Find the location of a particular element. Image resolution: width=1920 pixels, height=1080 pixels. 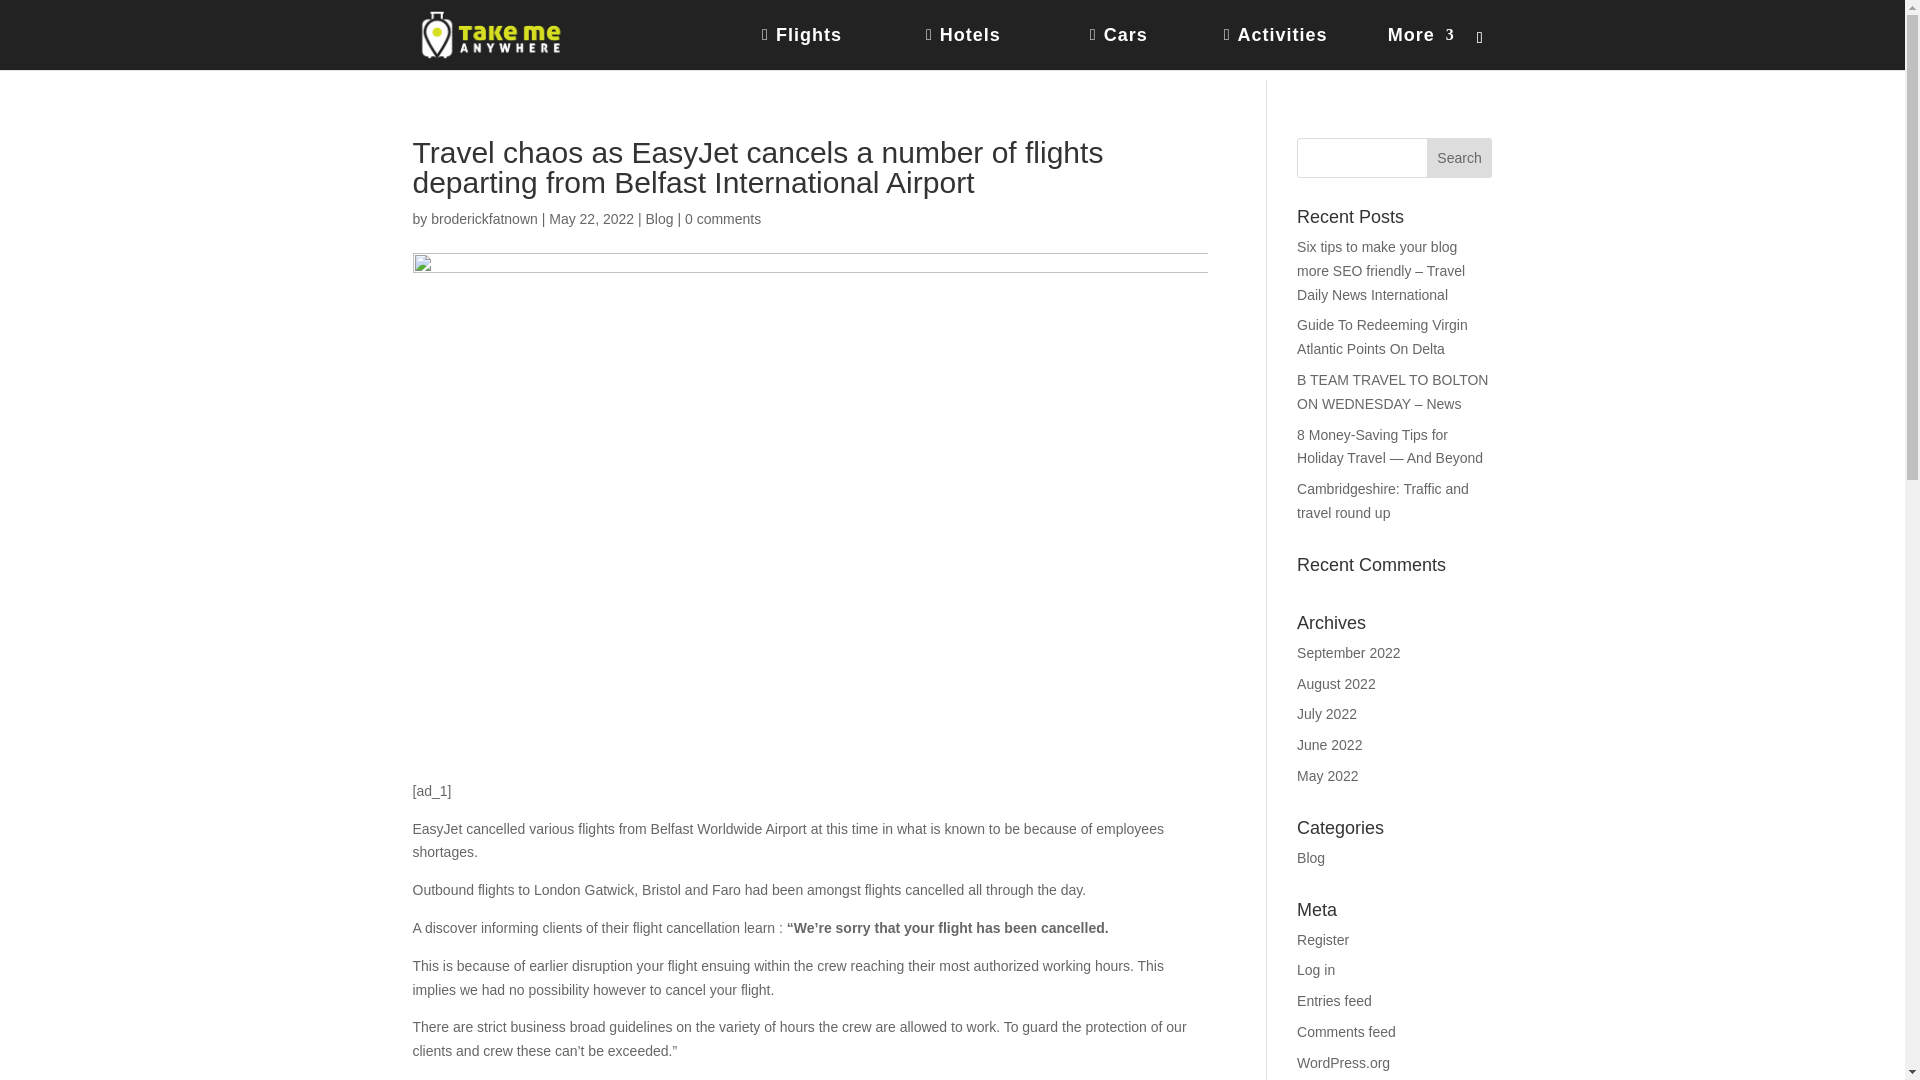

July 2022 is located at coordinates (1327, 714).